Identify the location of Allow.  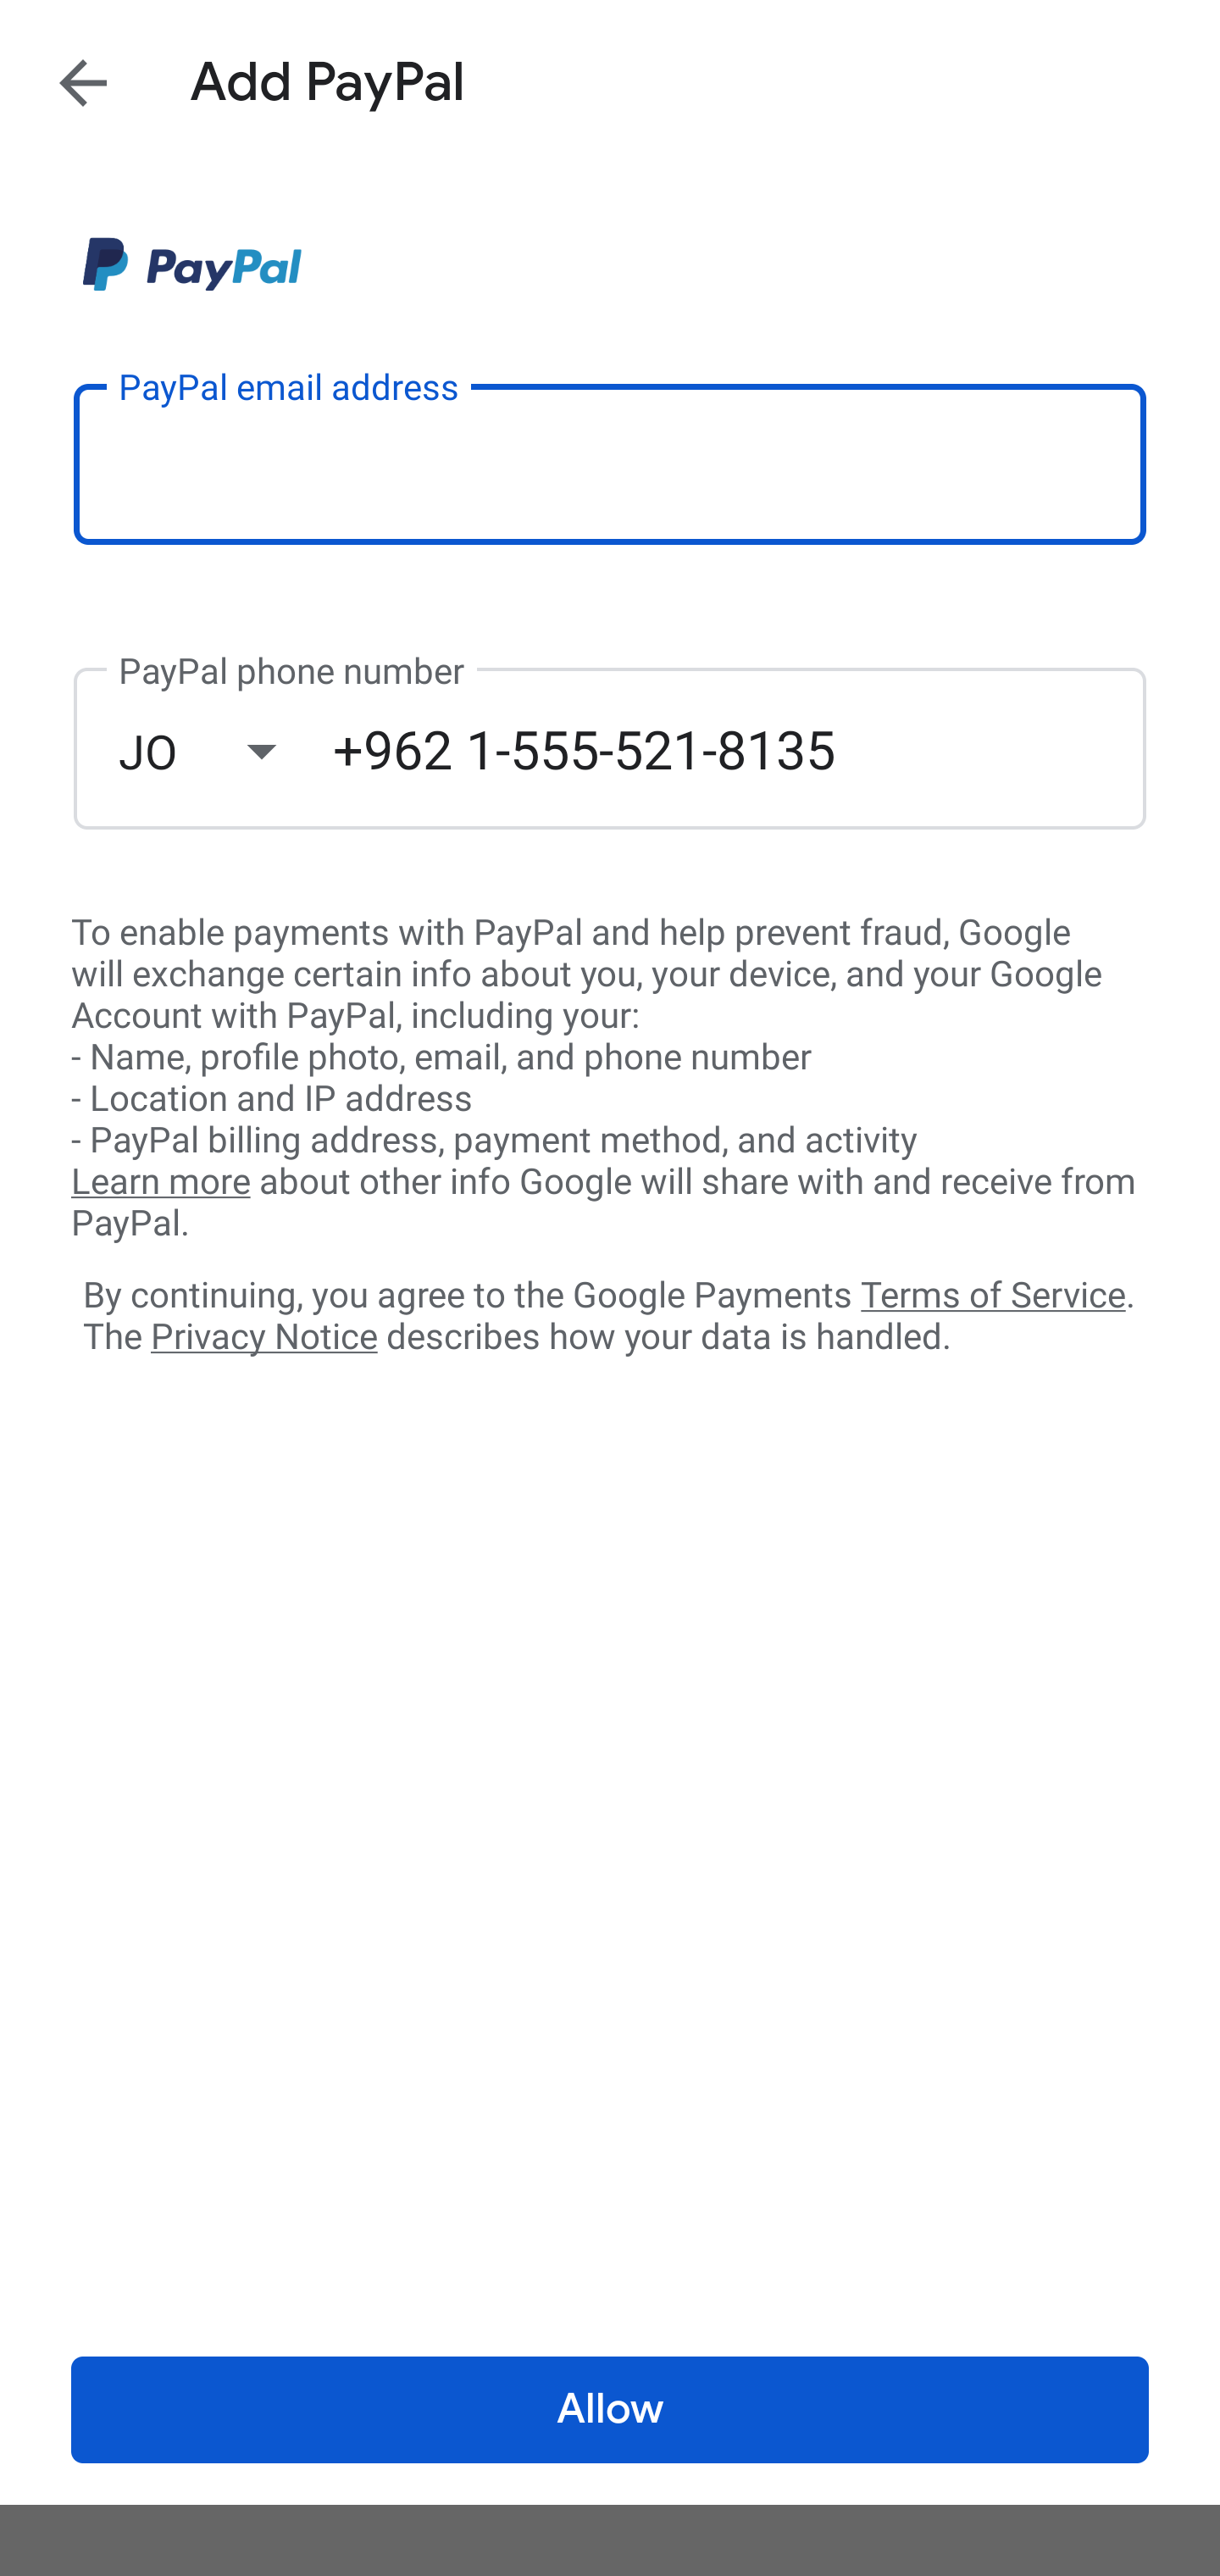
(610, 2410).